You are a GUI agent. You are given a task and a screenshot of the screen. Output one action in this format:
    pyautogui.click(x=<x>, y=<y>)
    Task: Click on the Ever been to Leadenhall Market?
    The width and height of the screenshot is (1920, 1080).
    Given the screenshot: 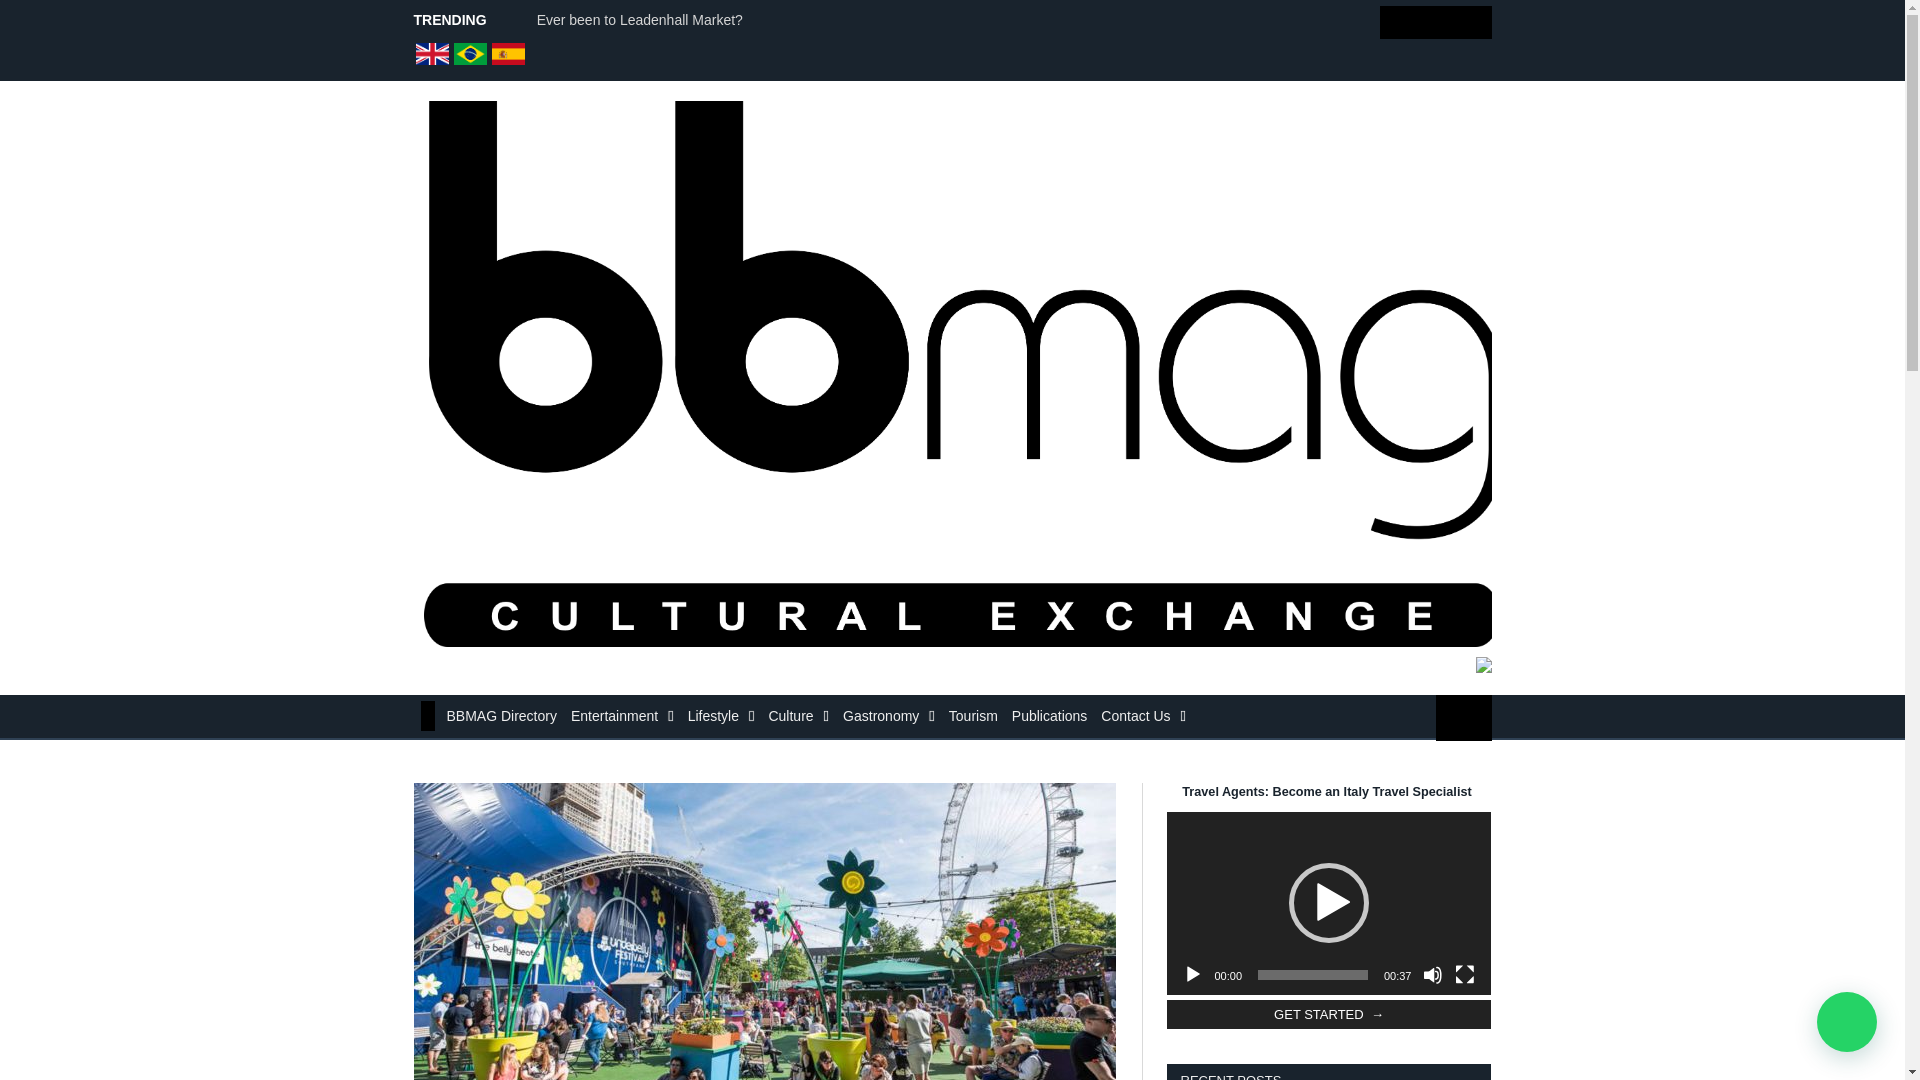 What is the action you would take?
    pyautogui.click(x=644, y=20)
    